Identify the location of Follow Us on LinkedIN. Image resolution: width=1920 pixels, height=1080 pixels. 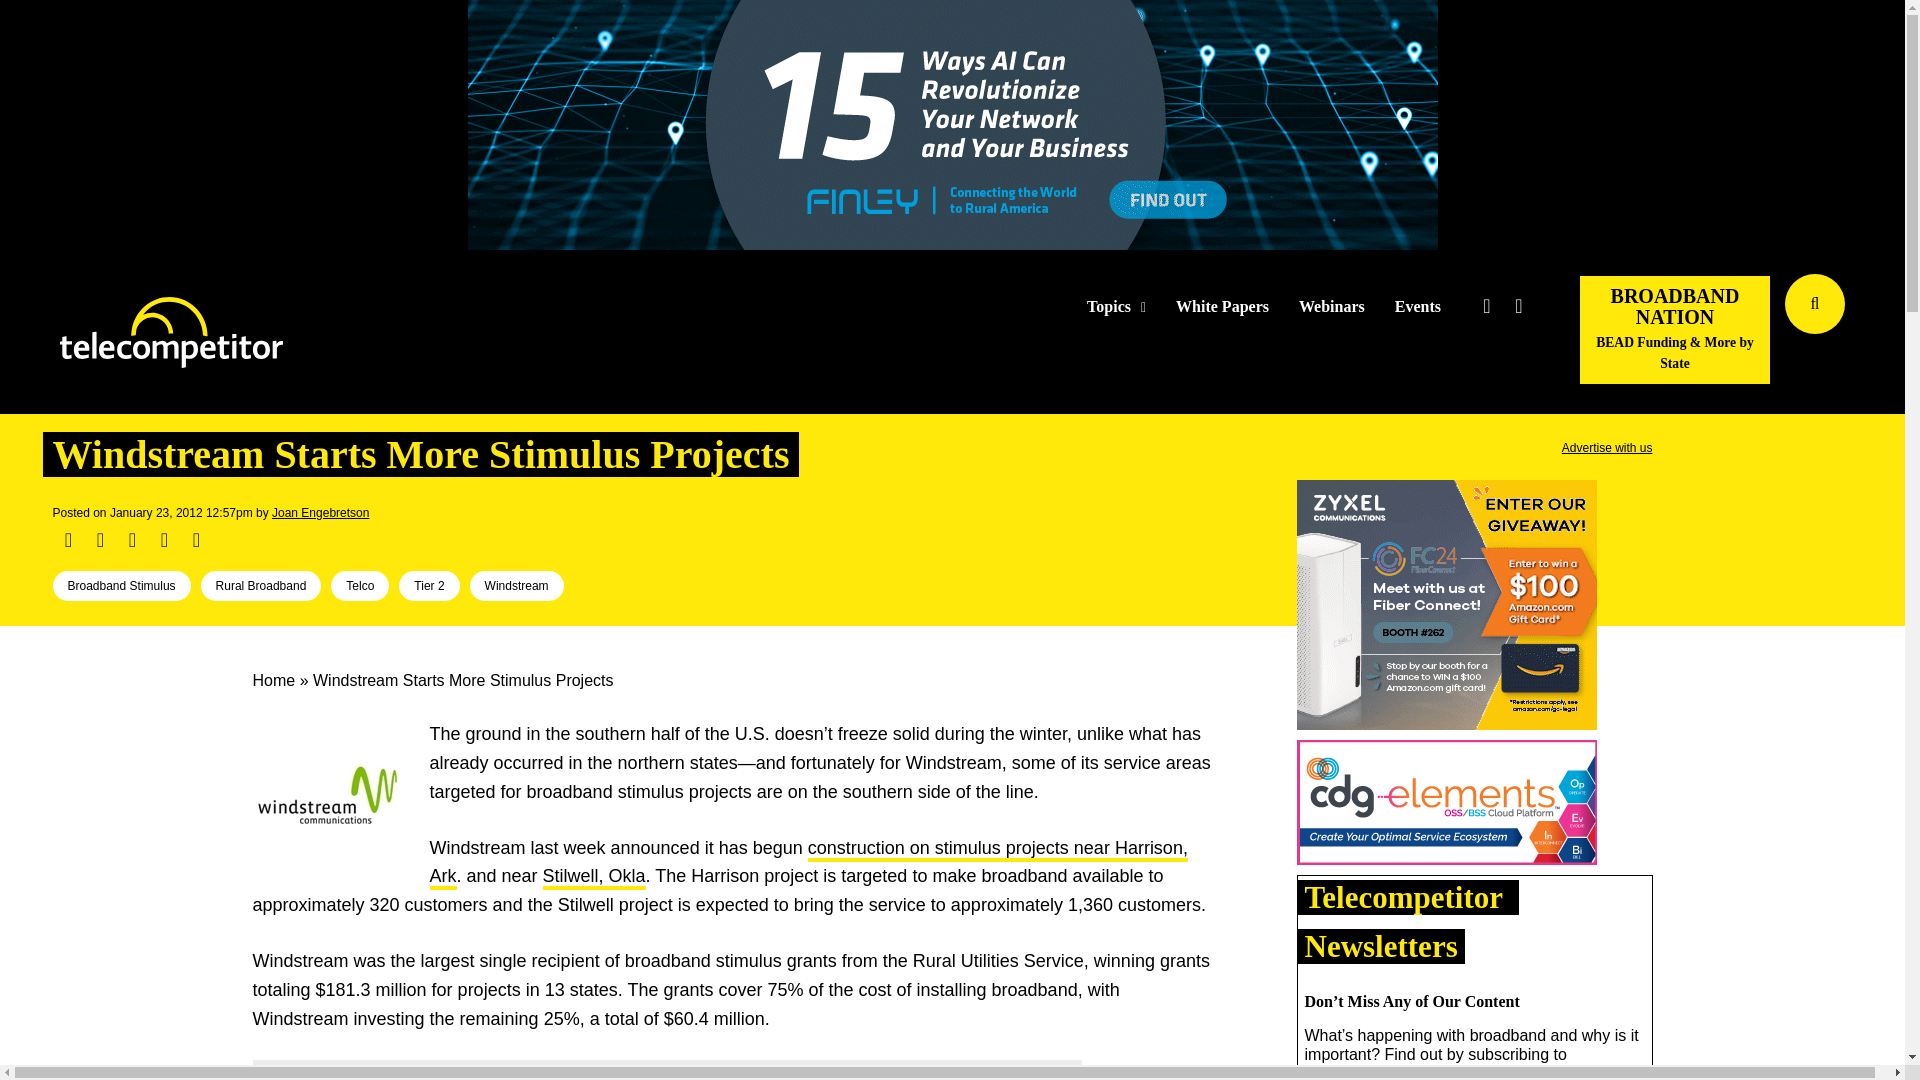
(1518, 306).